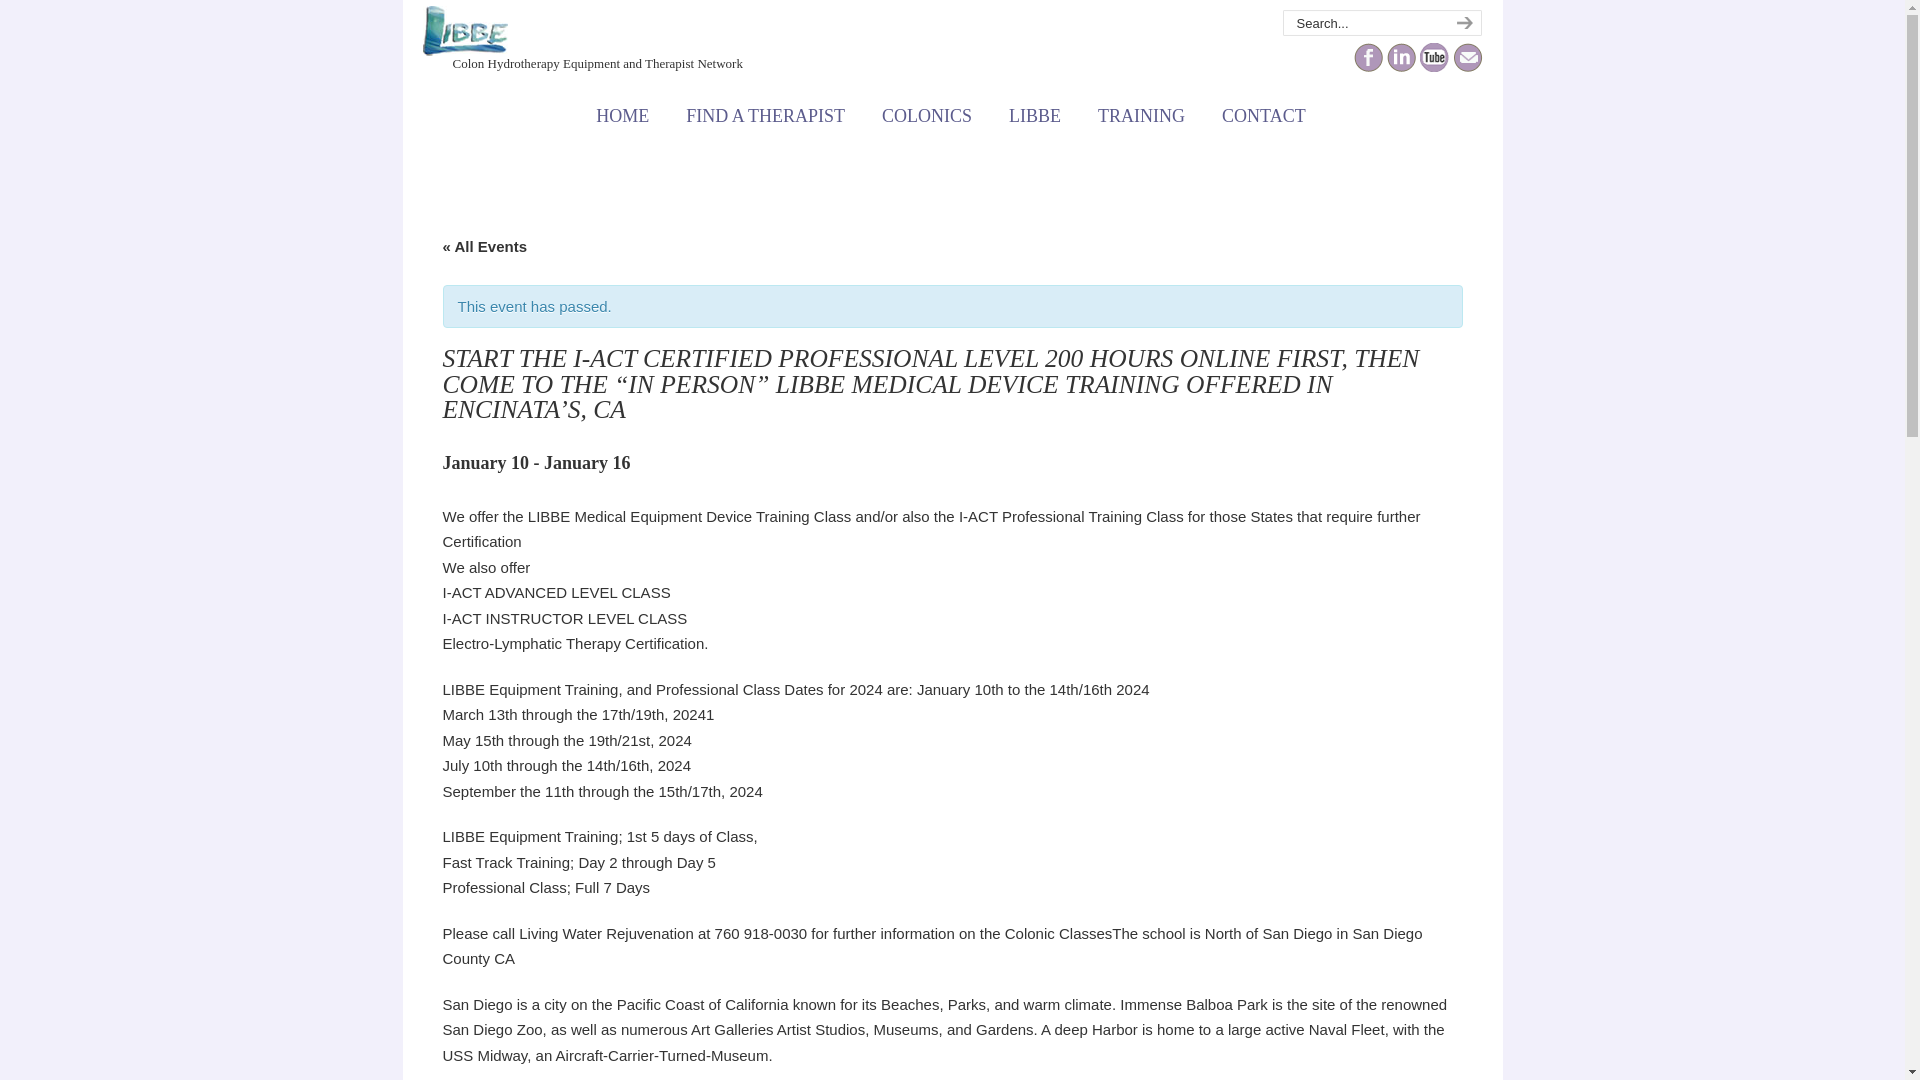 This screenshot has width=1920, height=1080. Describe the element at coordinates (622, 116) in the screenshot. I see `HOME` at that location.